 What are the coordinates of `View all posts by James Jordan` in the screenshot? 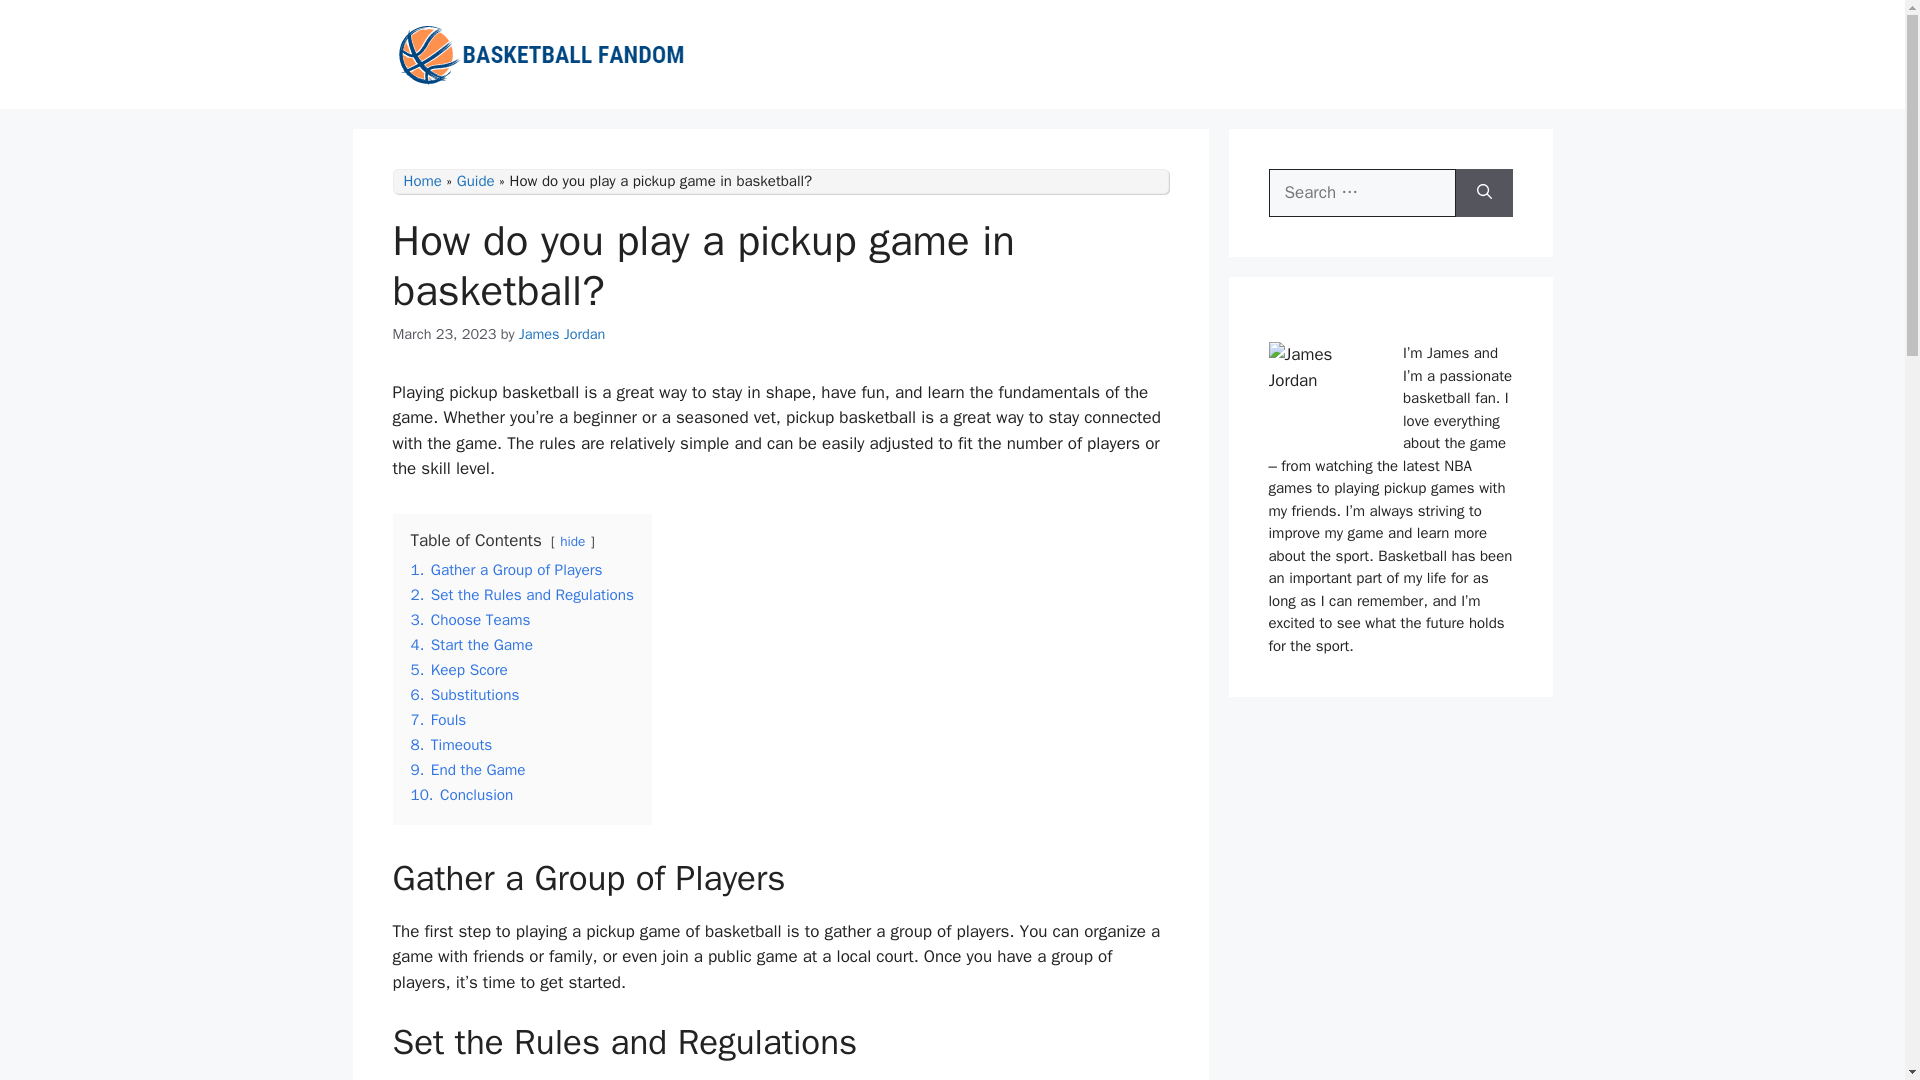 It's located at (562, 334).